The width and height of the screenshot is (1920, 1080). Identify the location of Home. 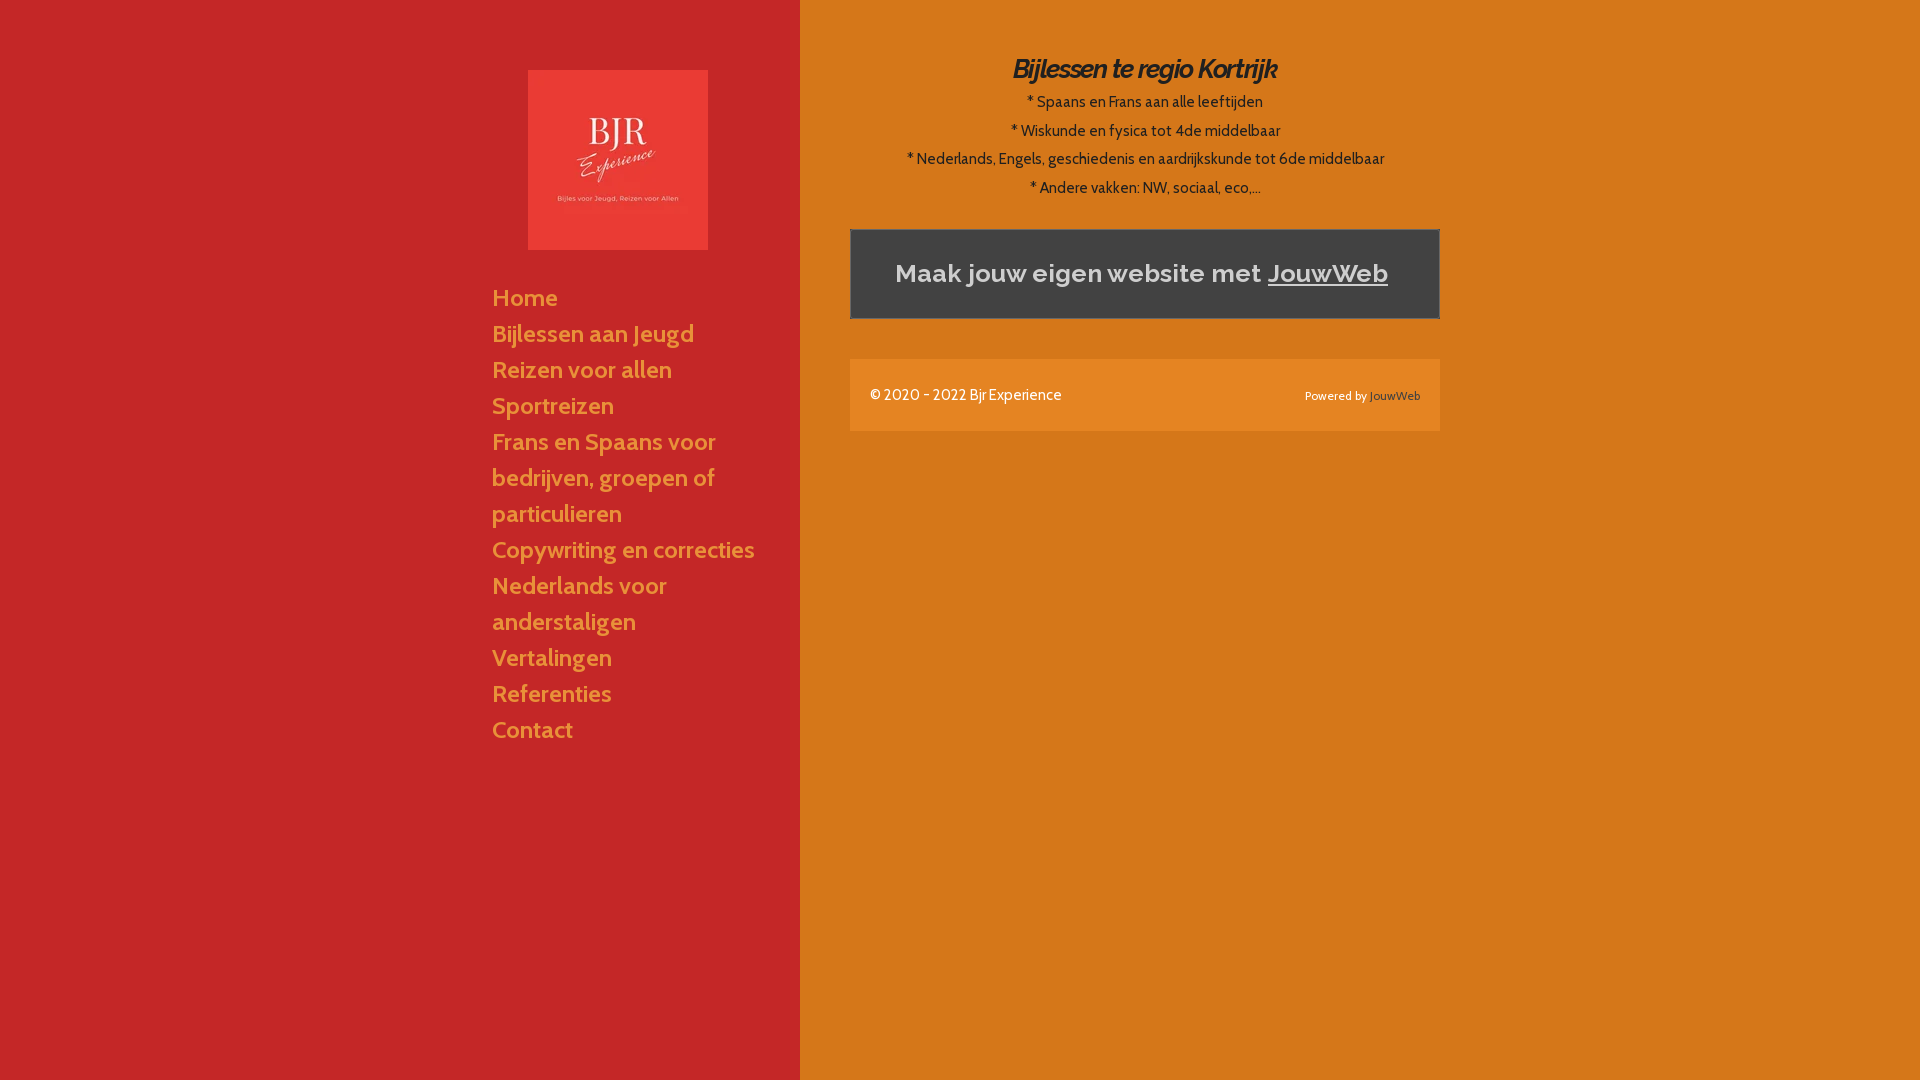
(625, 298).